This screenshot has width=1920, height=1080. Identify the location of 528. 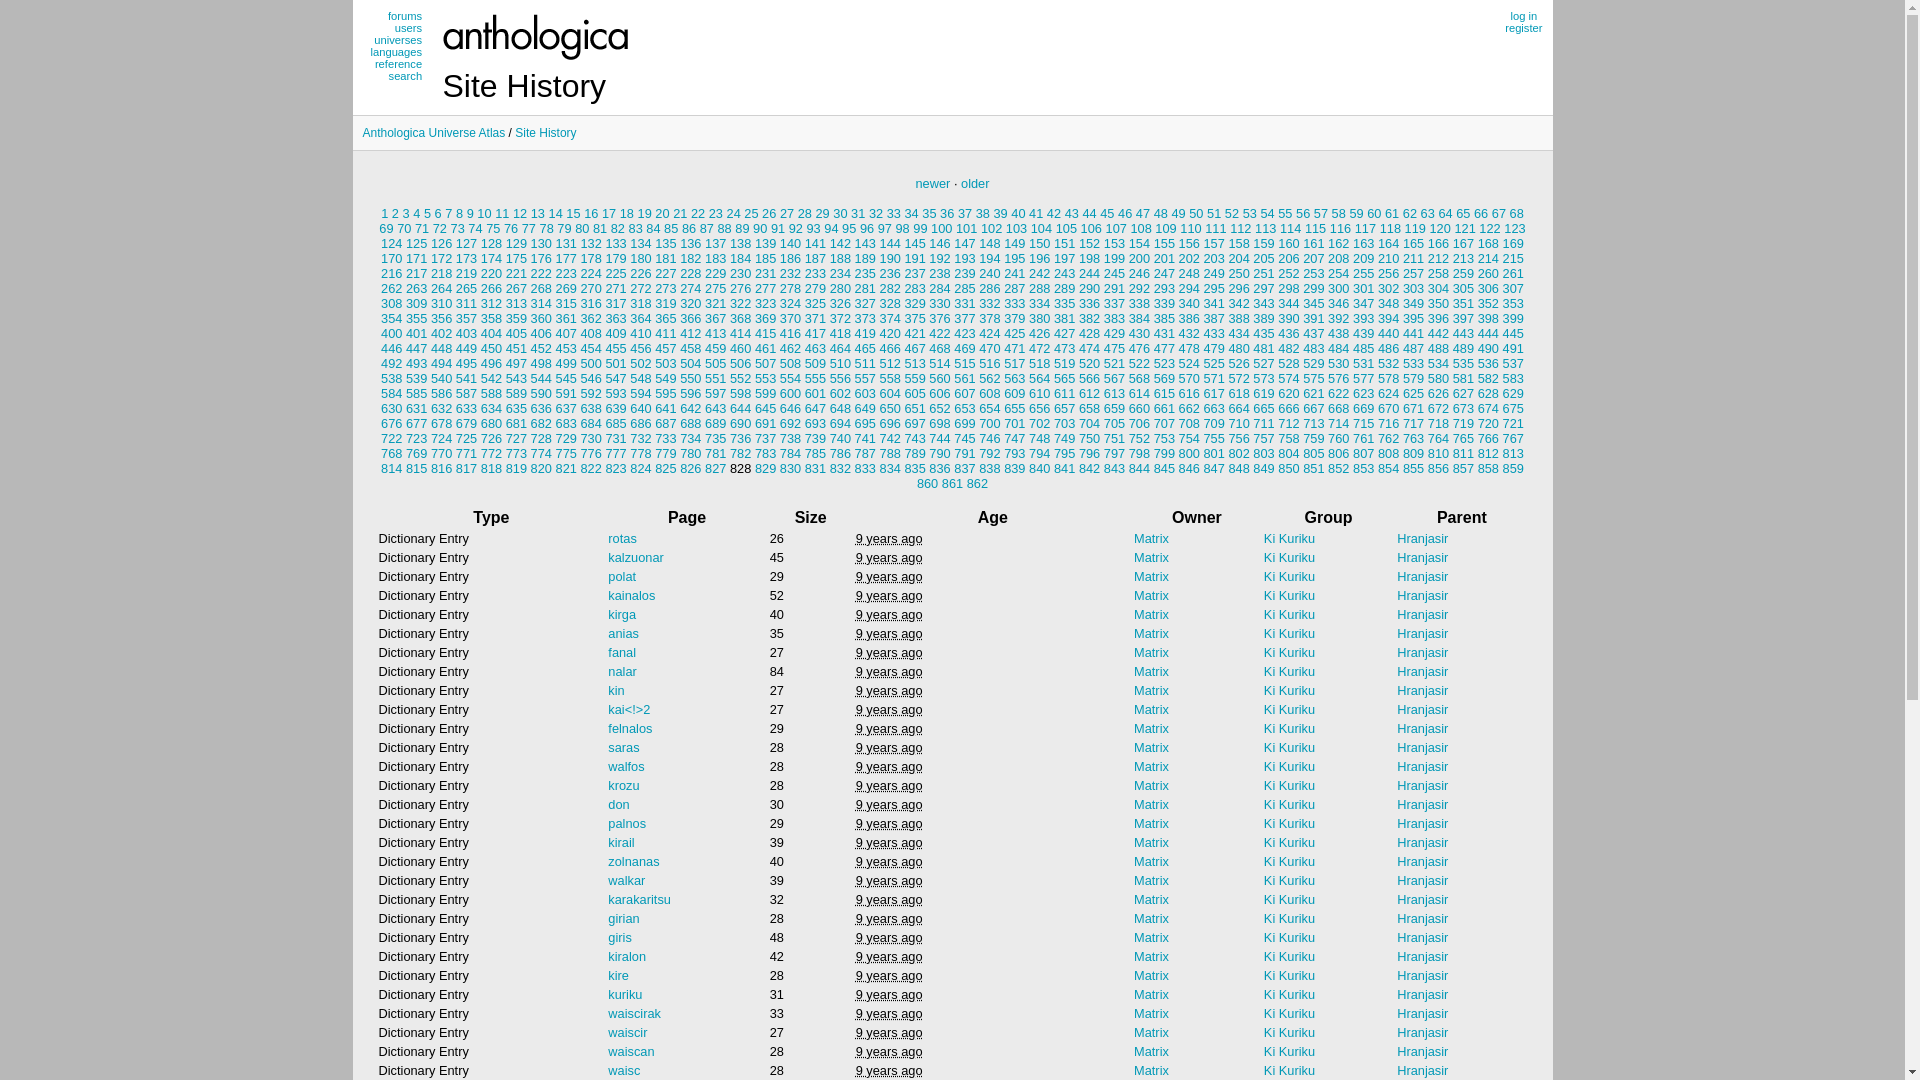
(1288, 364).